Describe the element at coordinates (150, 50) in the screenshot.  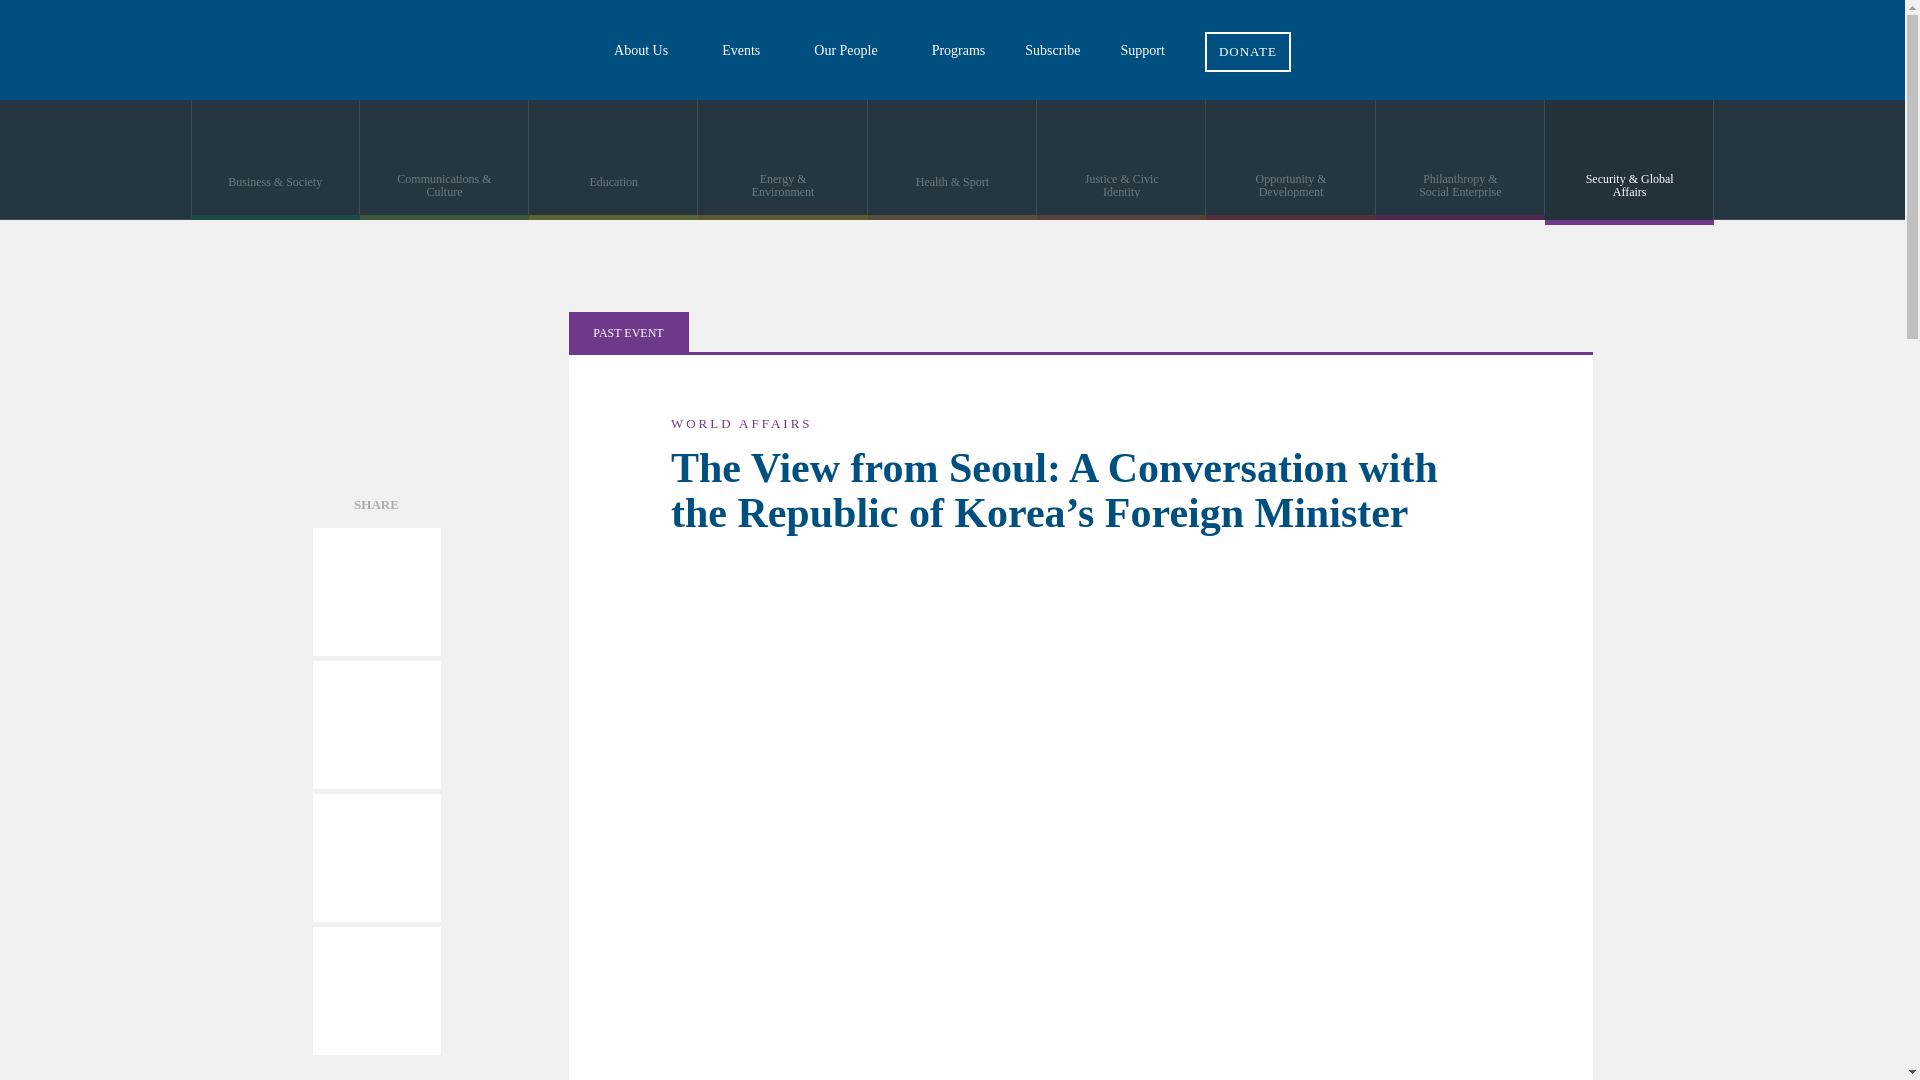
I see `The Aspen Institute` at that location.